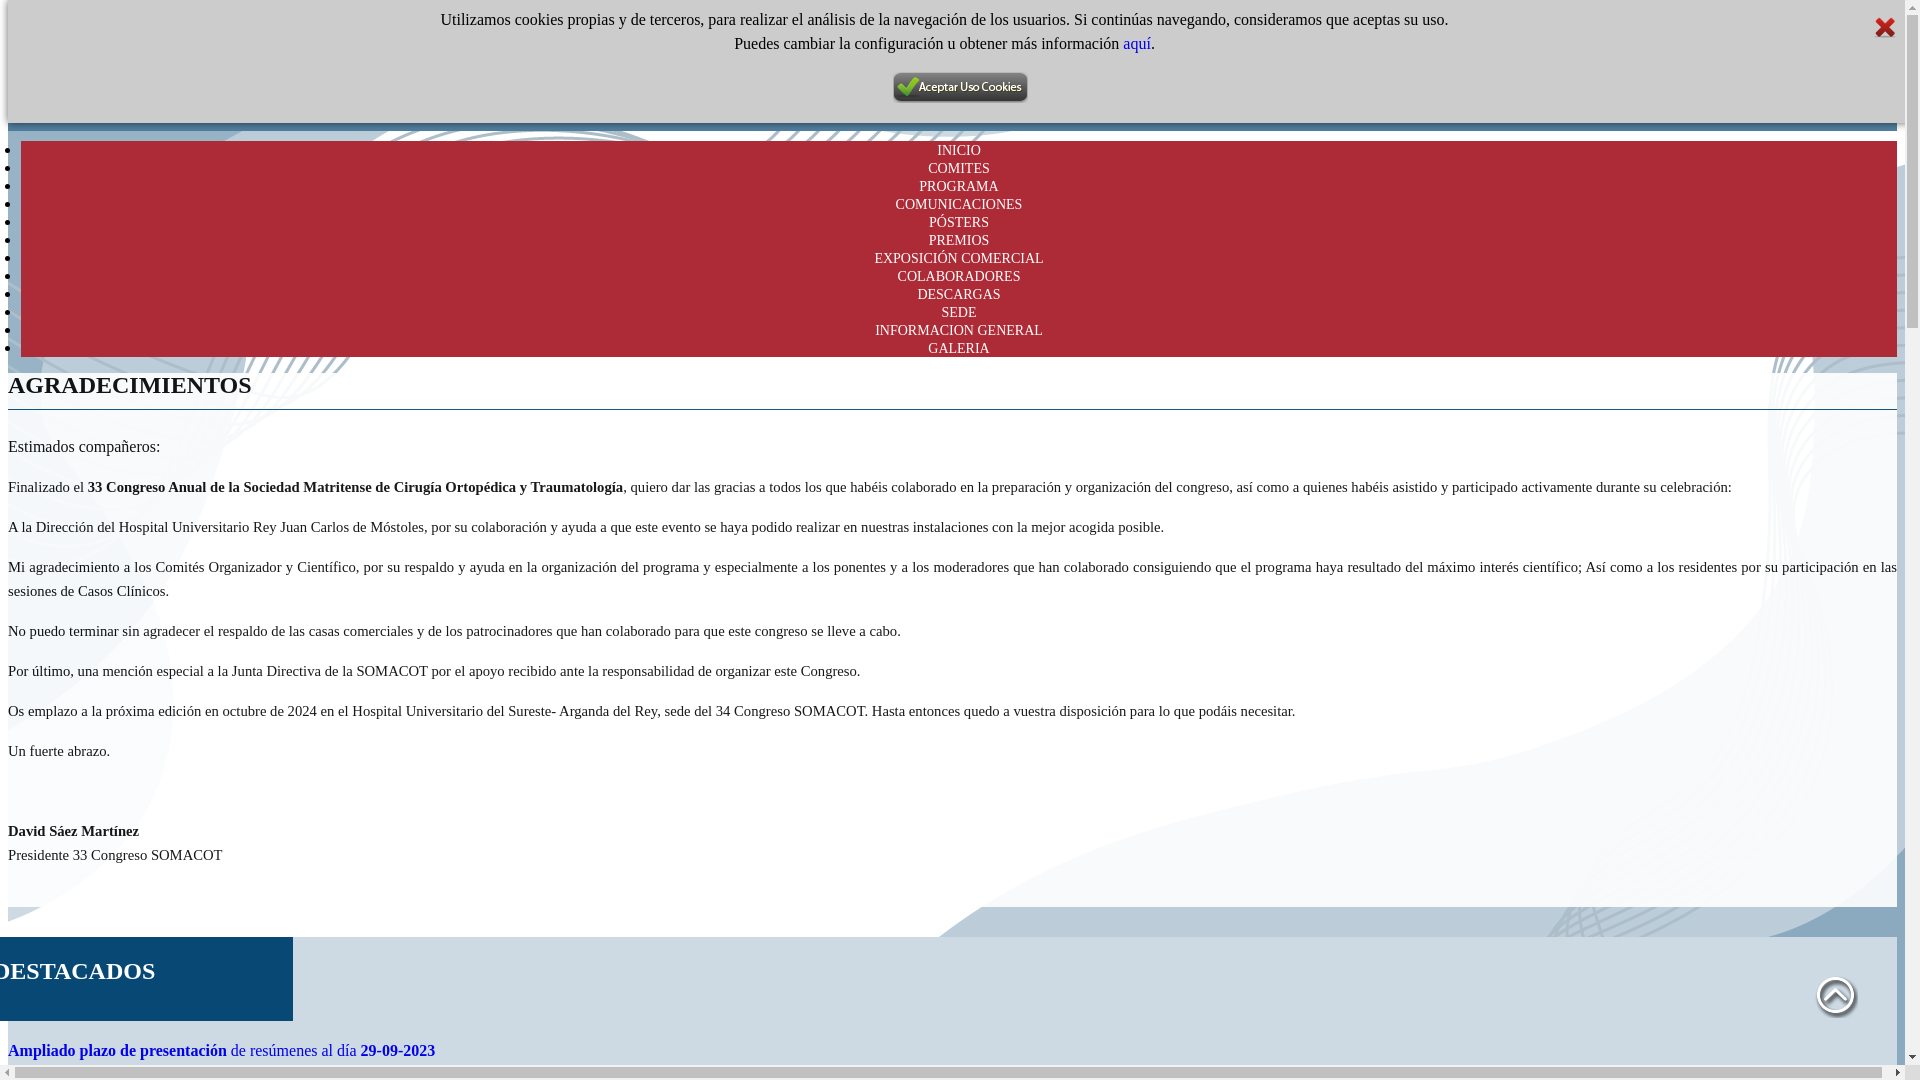 This screenshot has height=1080, width=1920. I want to click on Cerrar, so click(1885, 28).